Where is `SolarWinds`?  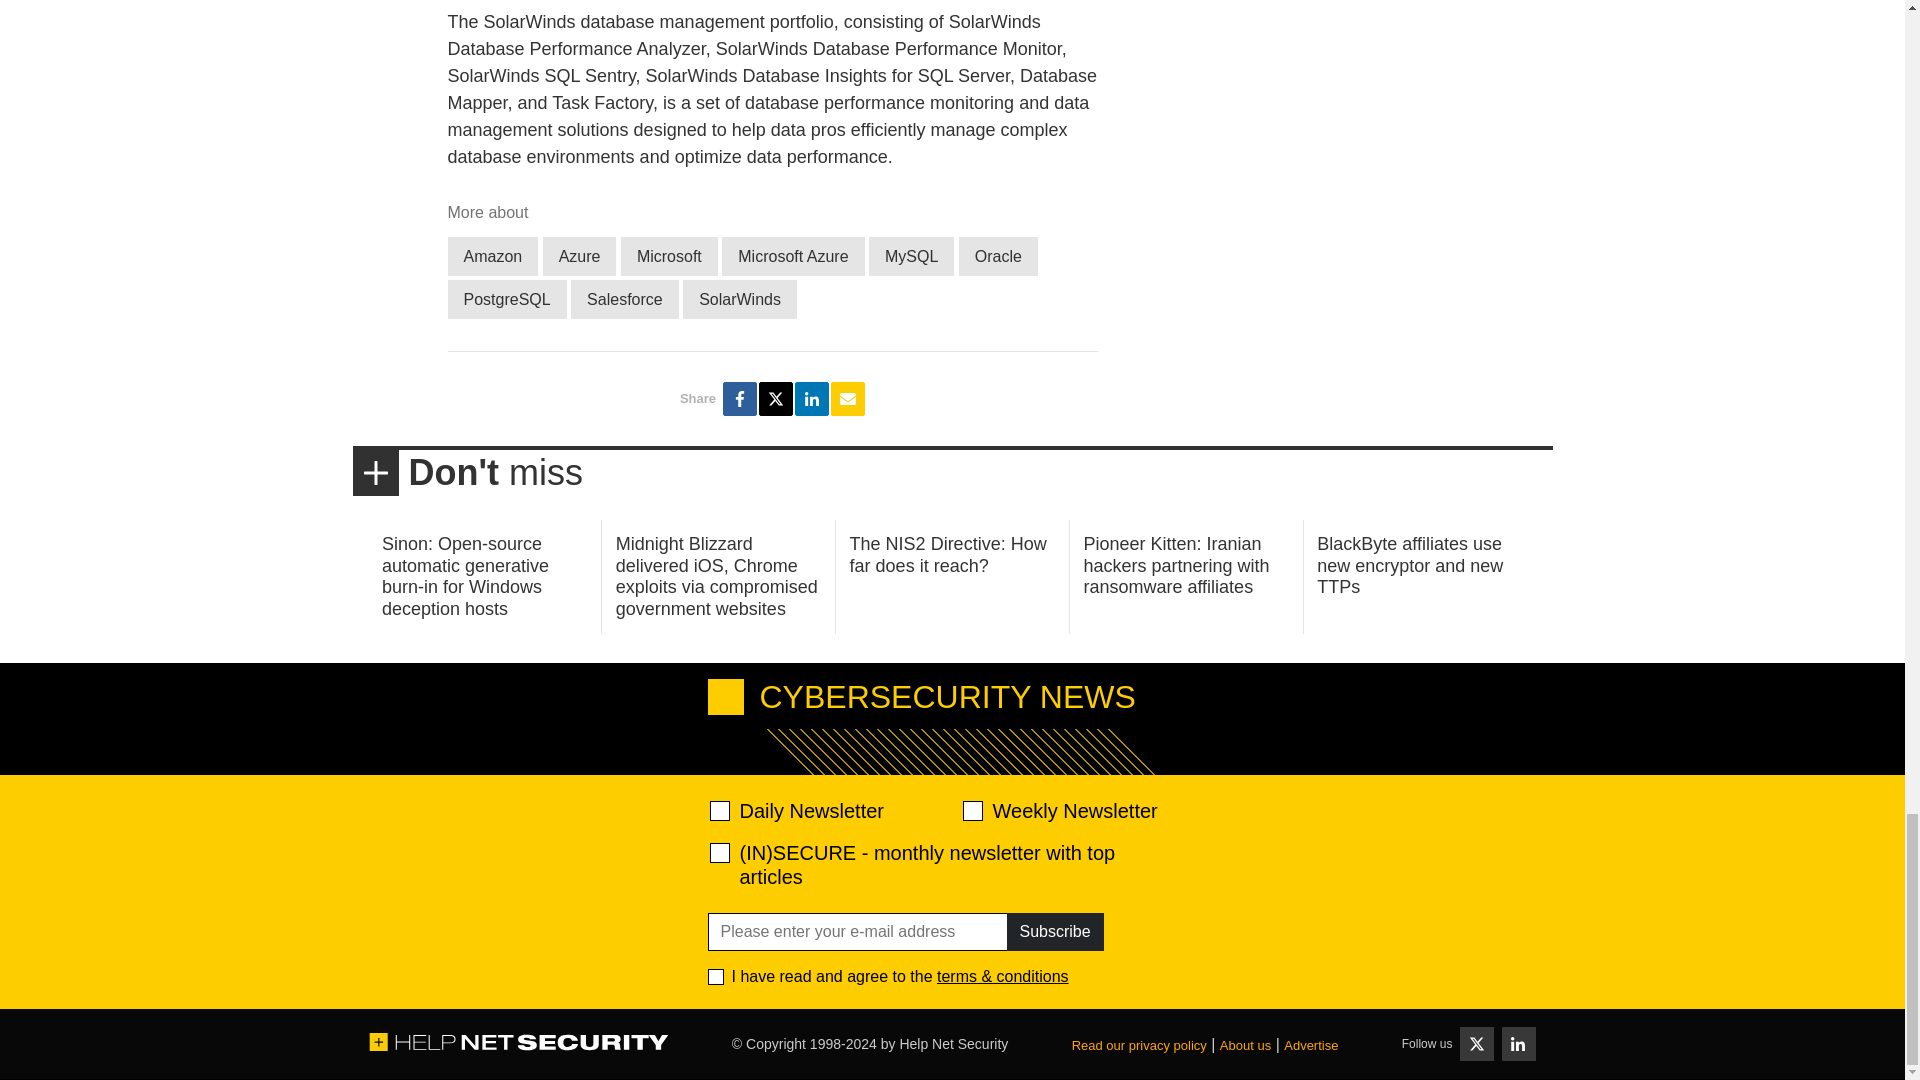
SolarWinds is located at coordinates (740, 298).